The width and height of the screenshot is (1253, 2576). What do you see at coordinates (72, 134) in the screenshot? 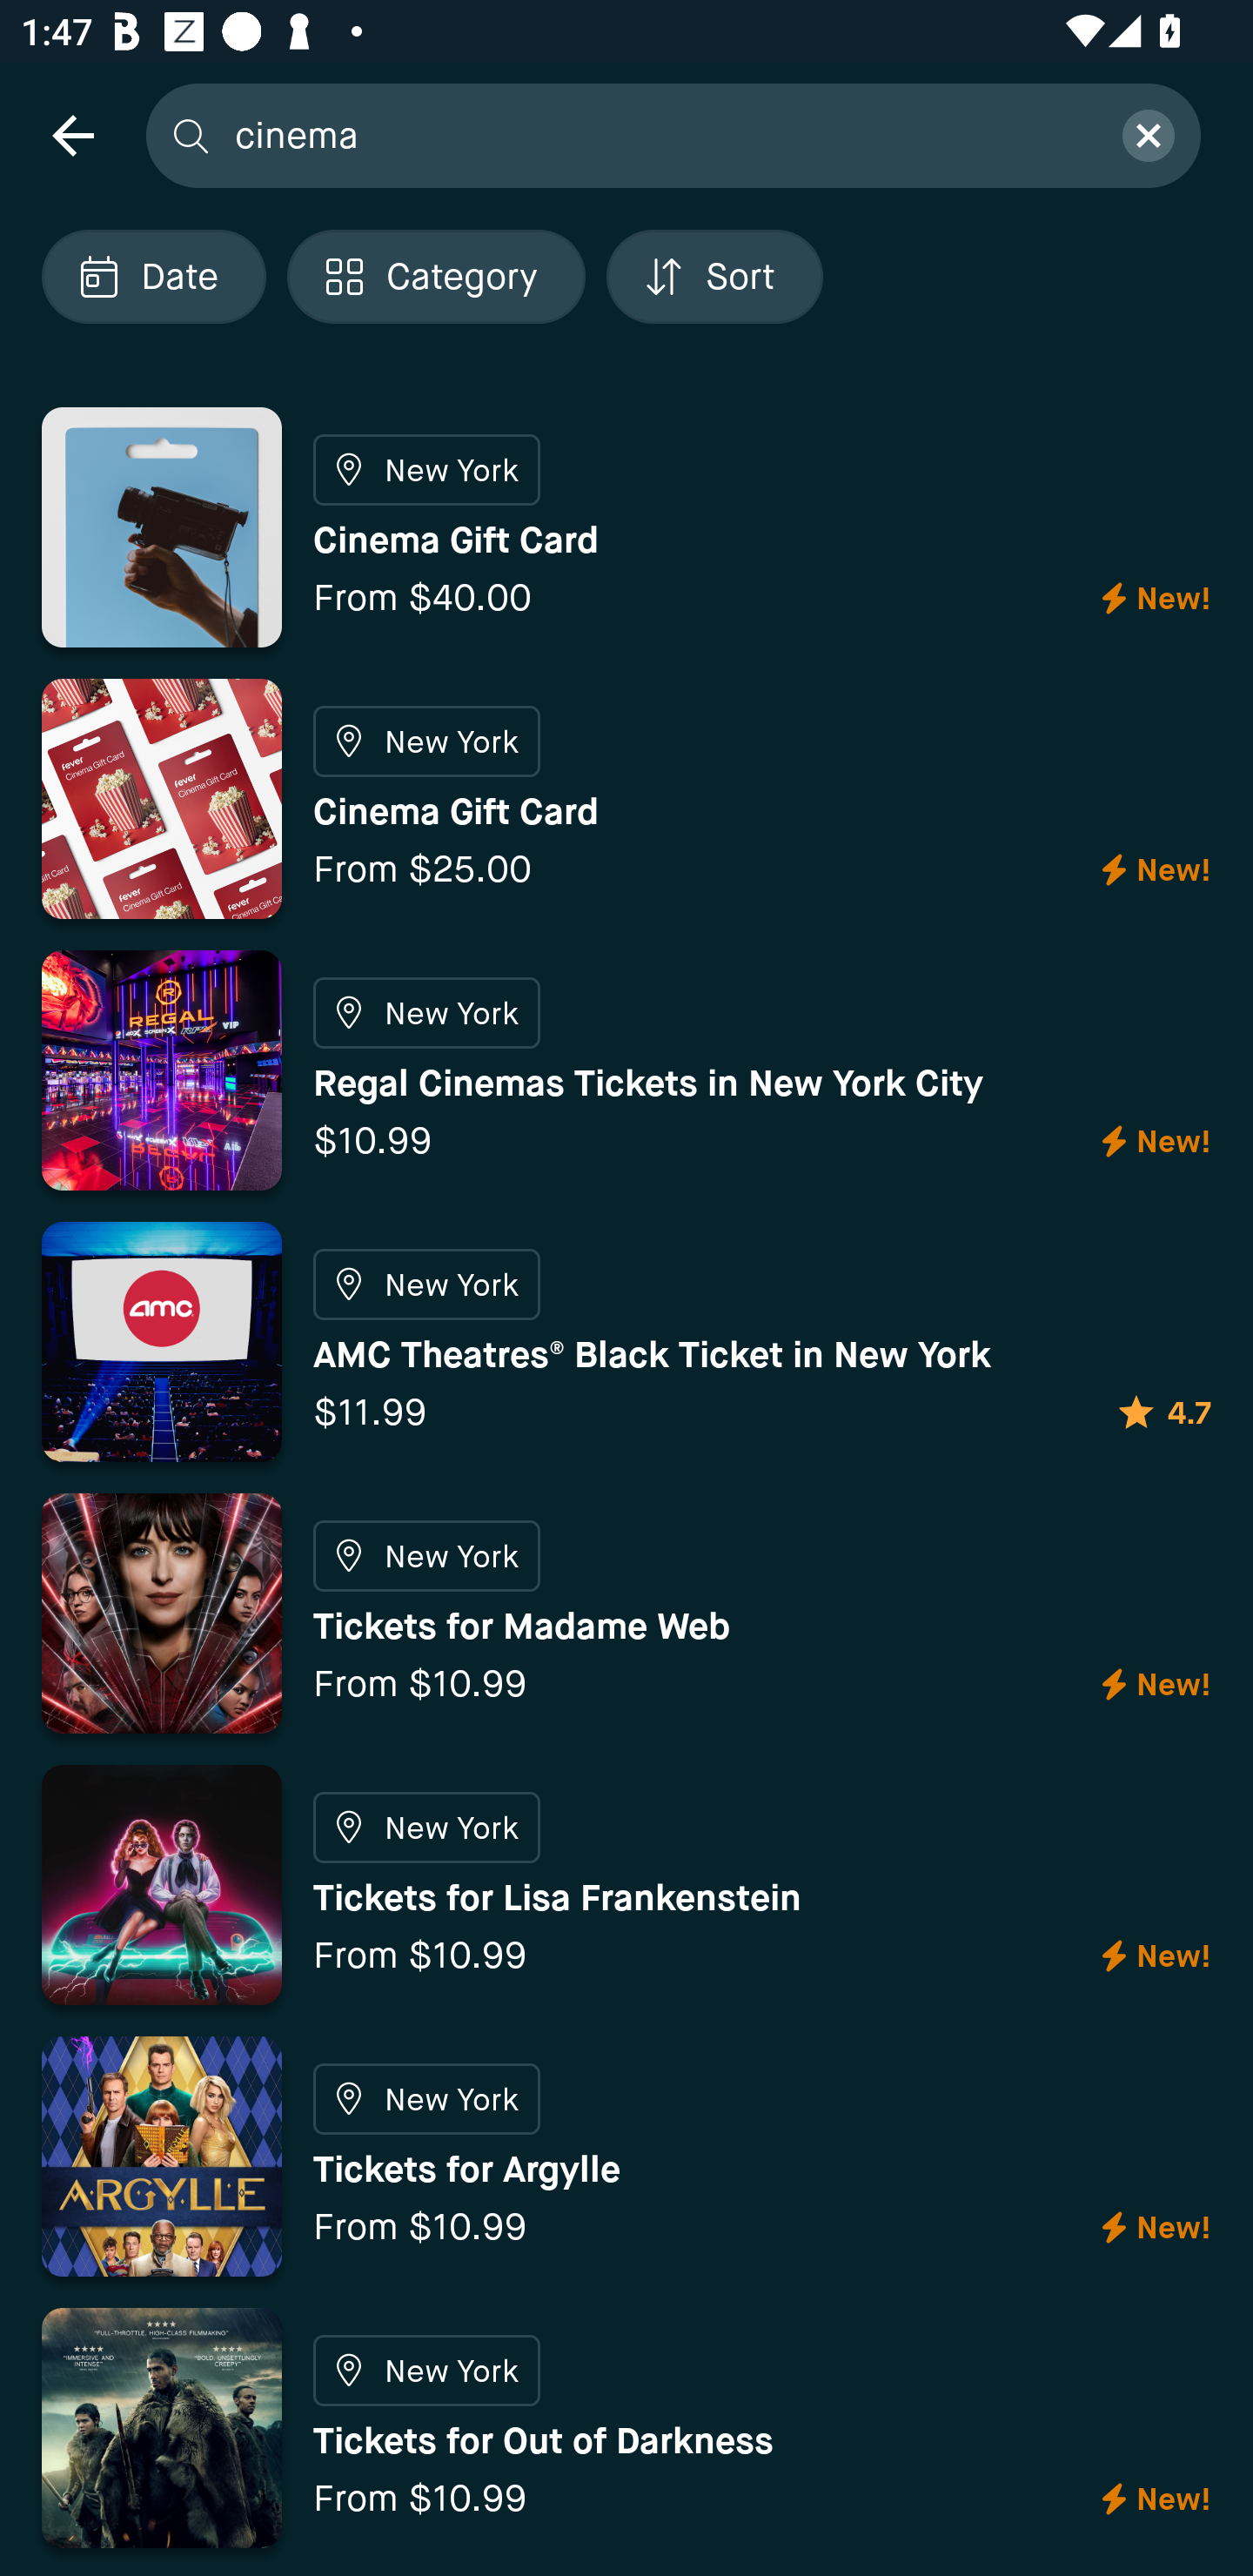
I see `navigation icon` at bounding box center [72, 134].